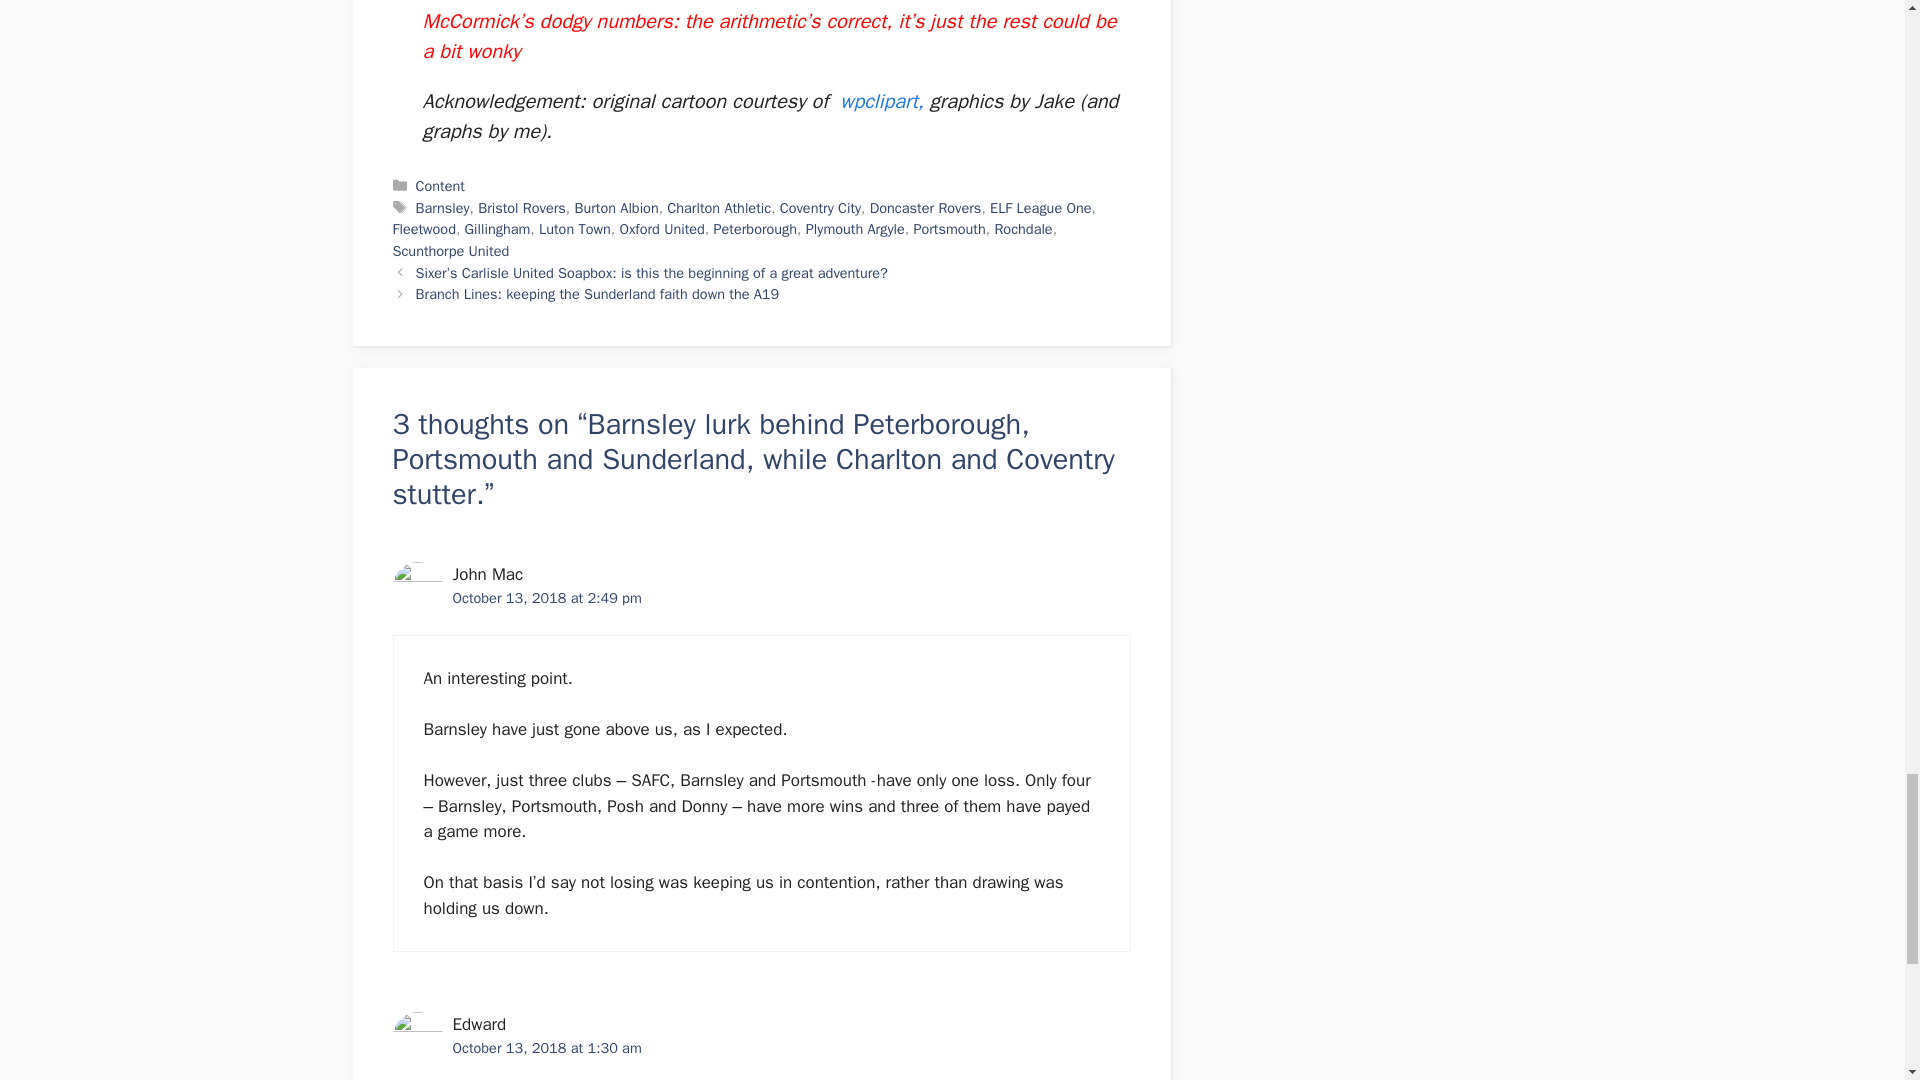 This screenshot has height=1080, width=1920. What do you see at coordinates (522, 208) in the screenshot?
I see `Bristol Rovers` at bounding box center [522, 208].